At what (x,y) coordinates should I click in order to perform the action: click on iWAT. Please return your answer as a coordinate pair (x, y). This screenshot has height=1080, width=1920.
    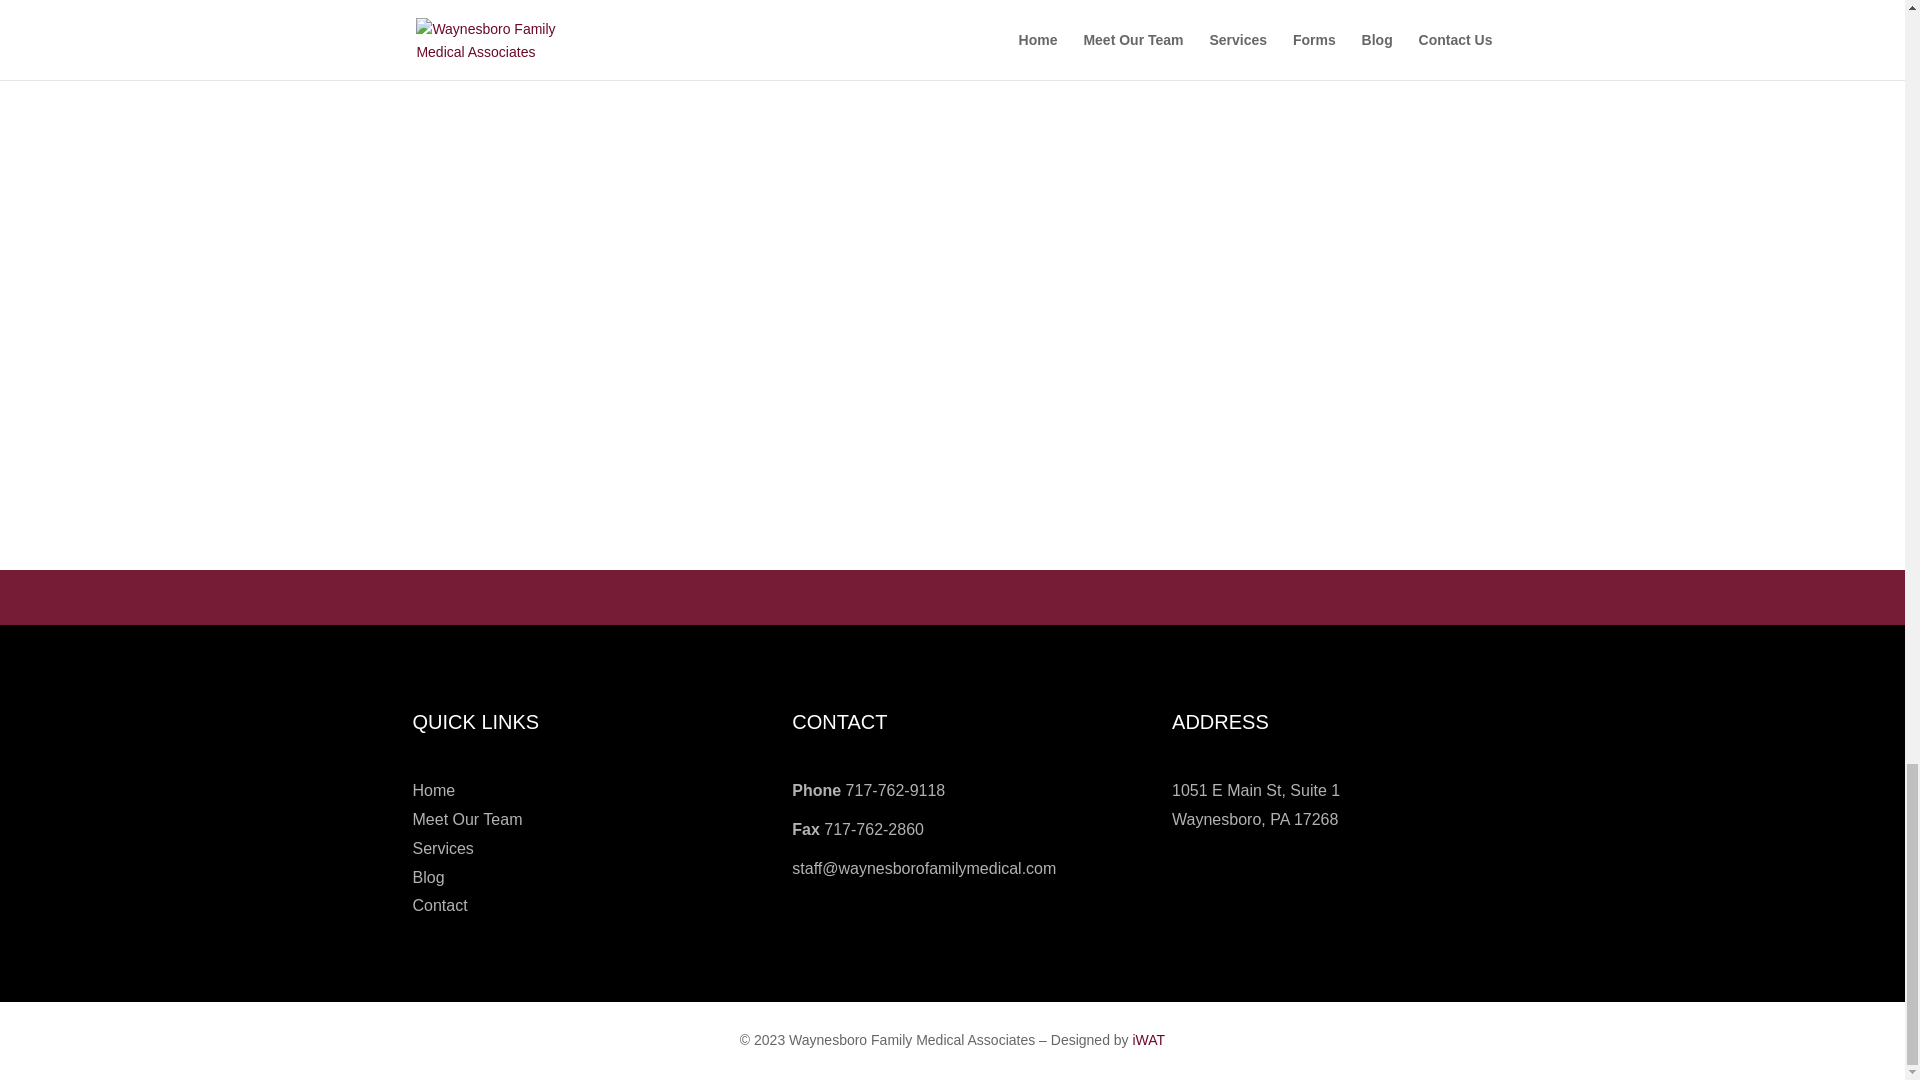
    Looking at the image, I should click on (1148, 1040).